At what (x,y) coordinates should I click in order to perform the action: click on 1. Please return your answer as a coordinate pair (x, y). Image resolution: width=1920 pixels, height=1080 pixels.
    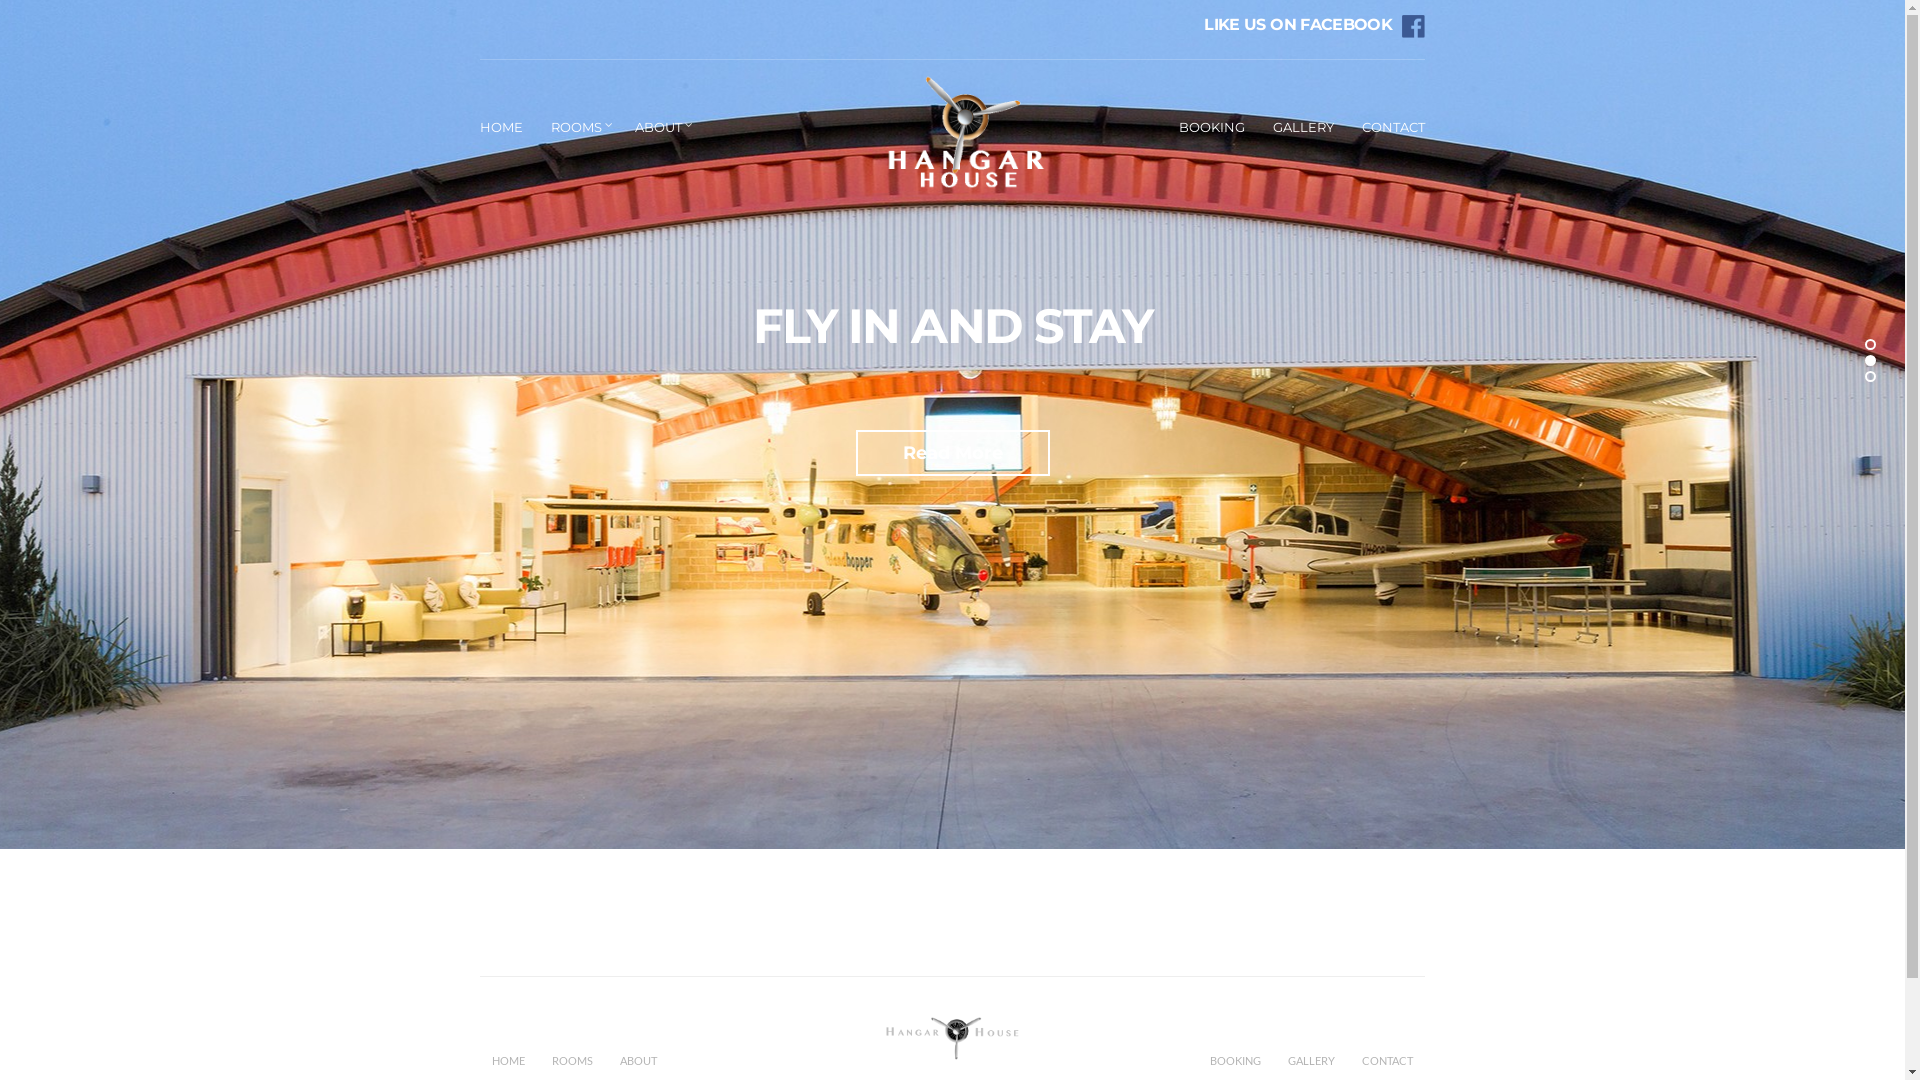
    Looking at the image, I should click on (1870, 344).